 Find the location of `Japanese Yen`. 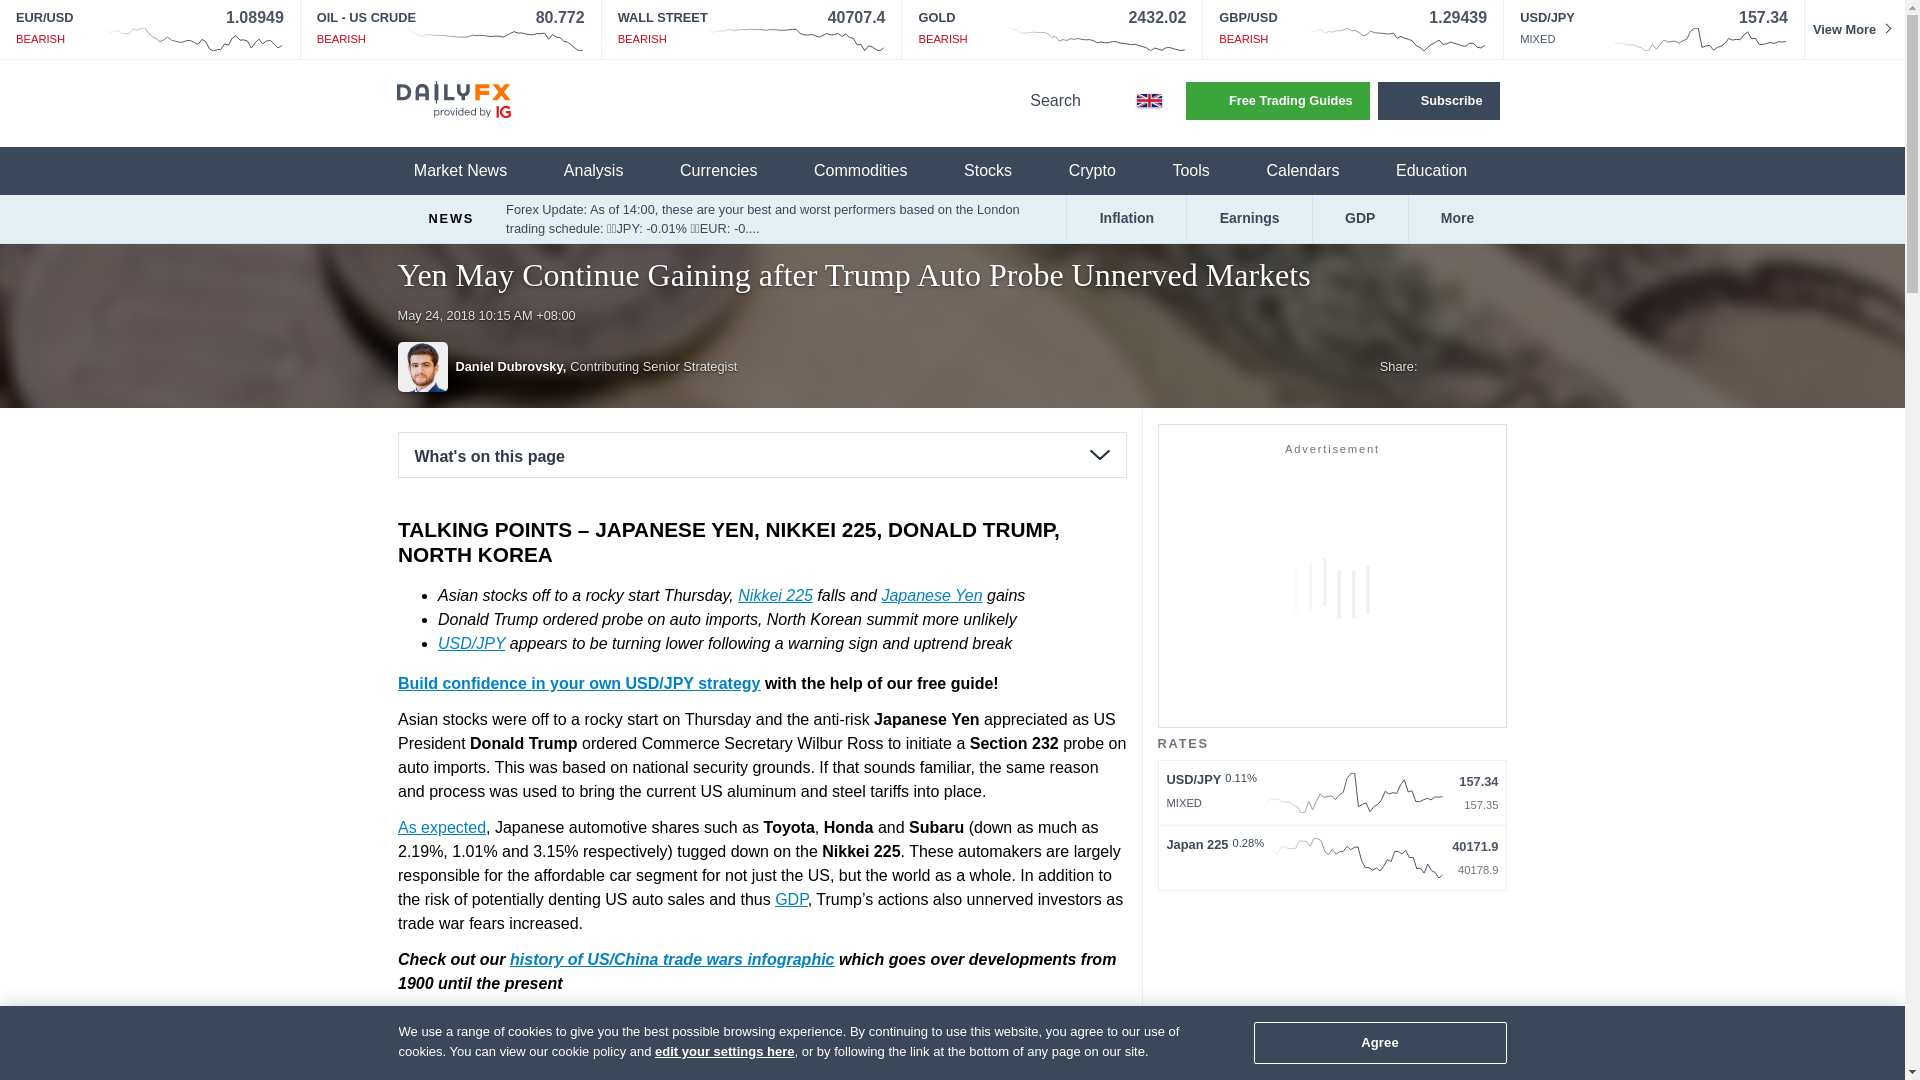

Japanese Yen is located at coordinates (931, 594).